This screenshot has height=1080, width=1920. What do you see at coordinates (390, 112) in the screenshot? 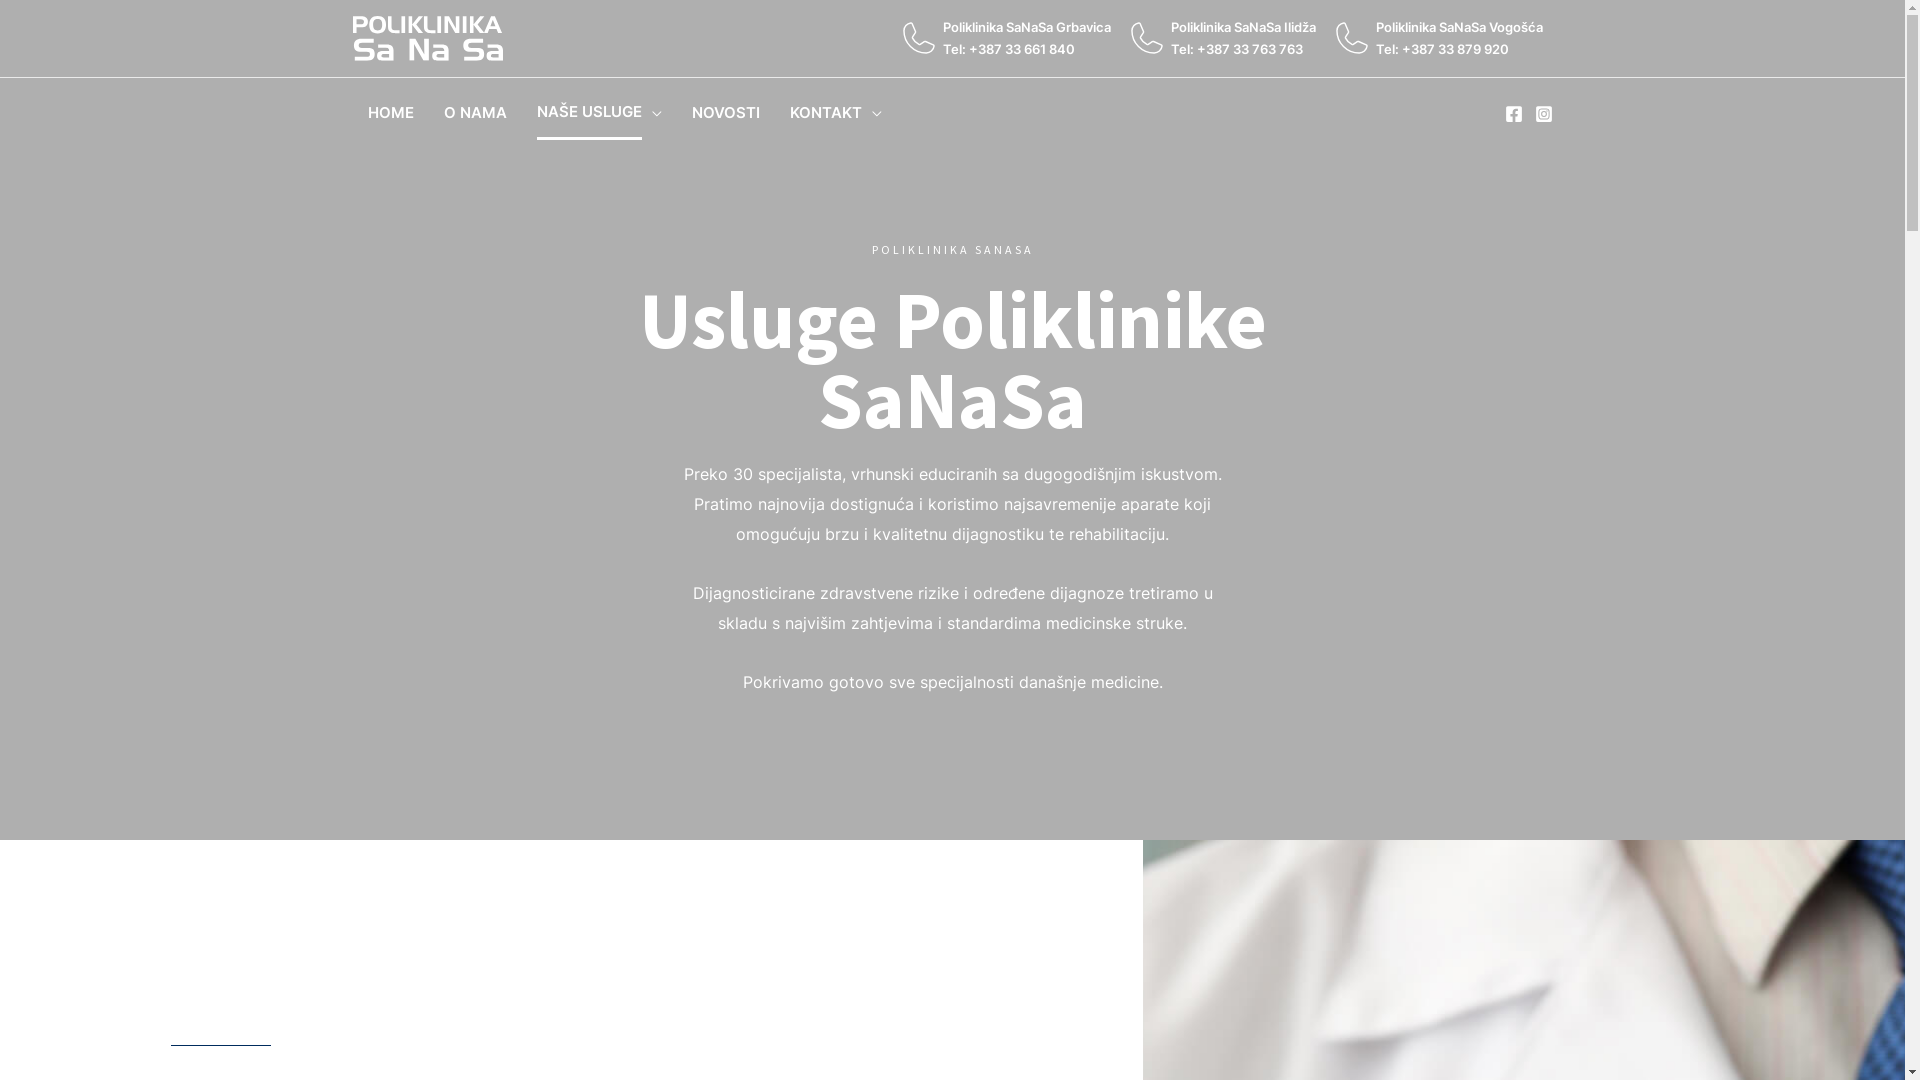
I see `HOME` at bounding box center [390, 112].